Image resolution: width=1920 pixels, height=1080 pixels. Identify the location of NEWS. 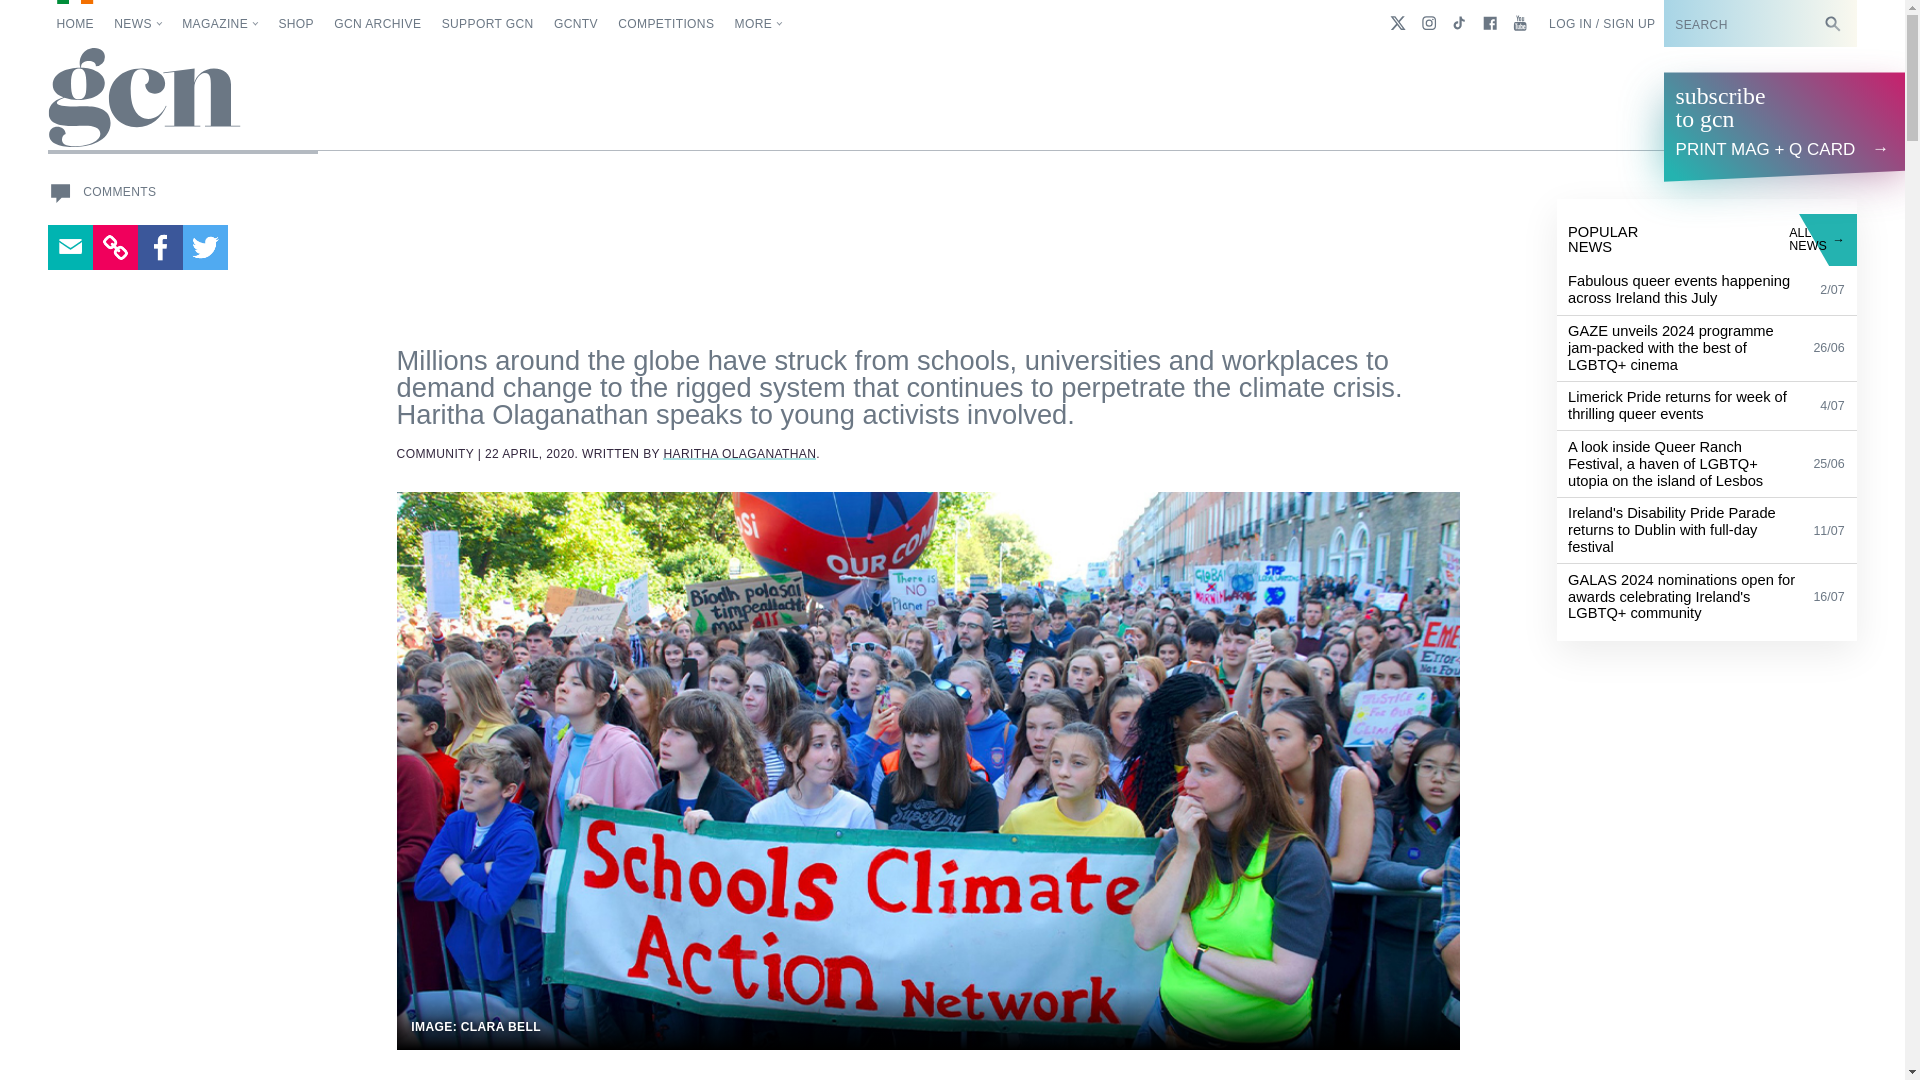
(138, 24).